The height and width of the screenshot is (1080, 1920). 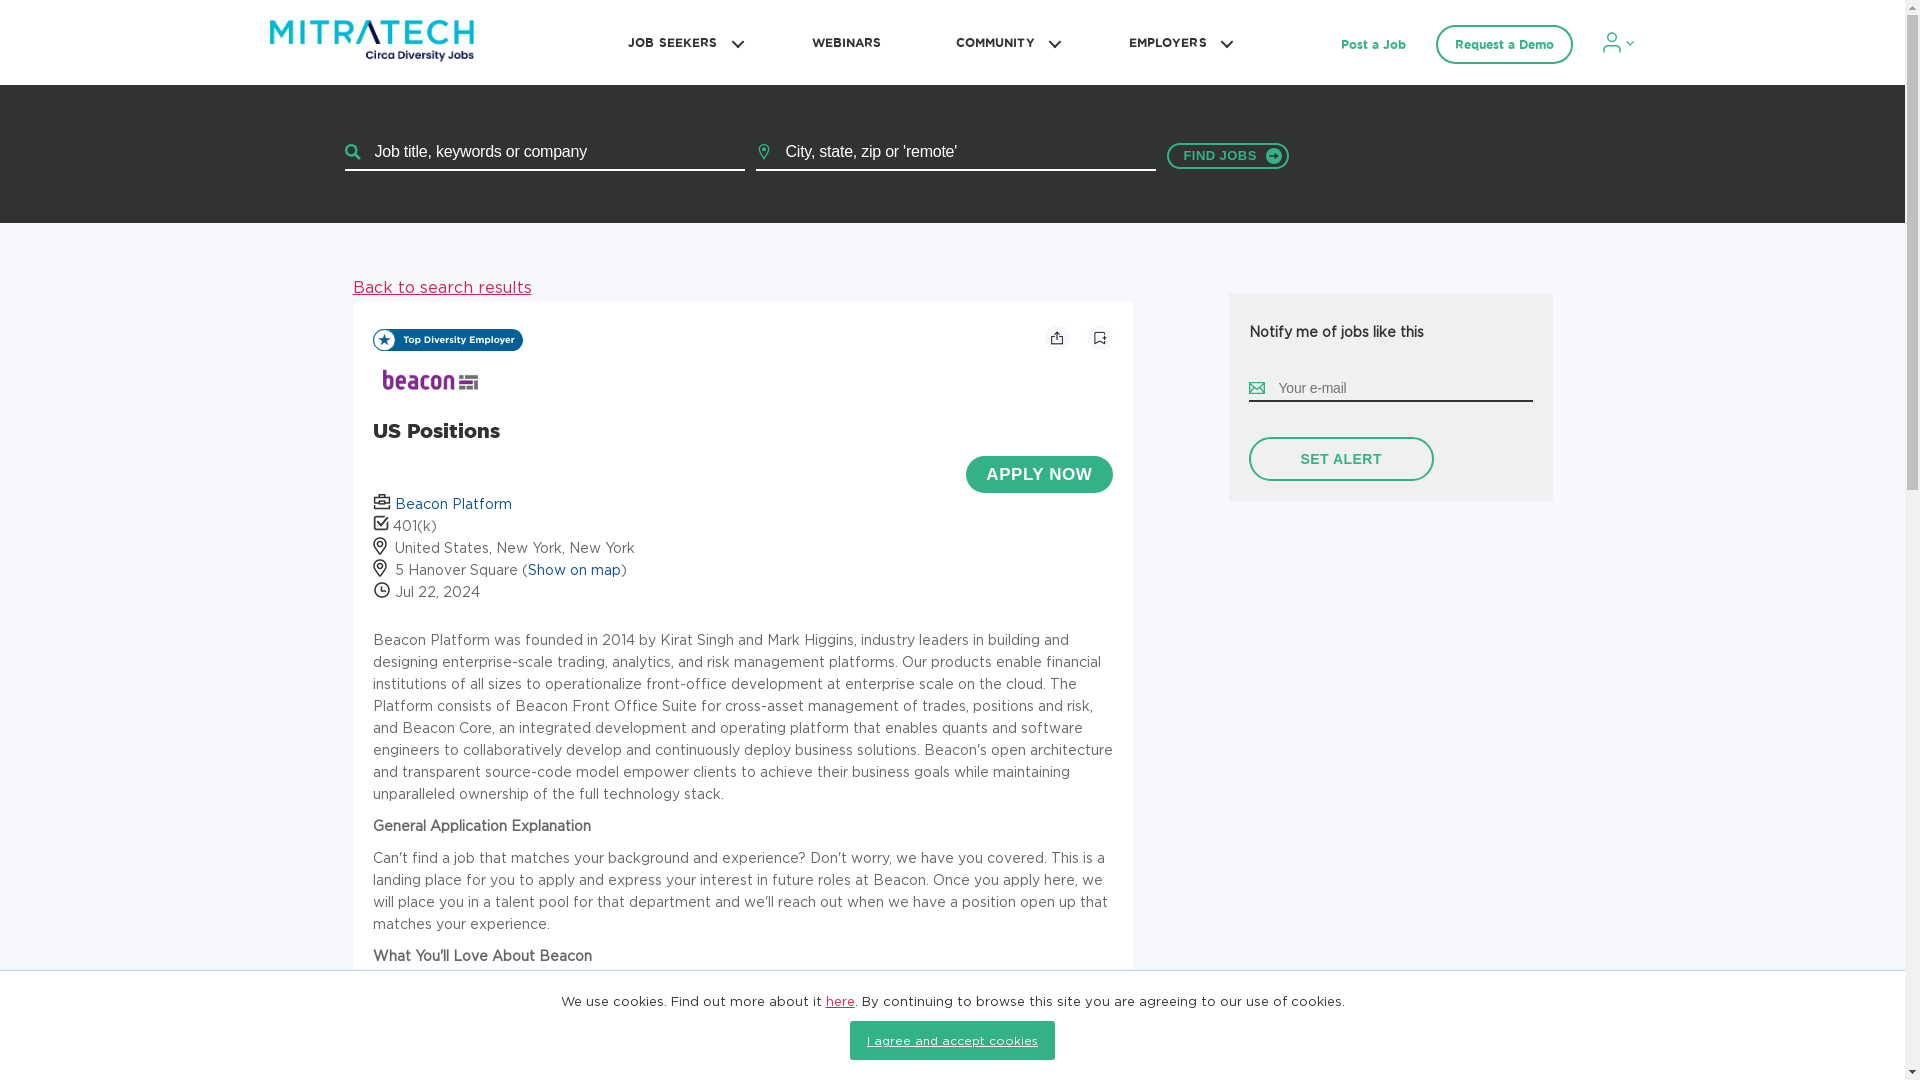 What do you see at coordinates (846, 42) in the screenshot?
I see `WEBINARS` at bounding box center [846, 42].